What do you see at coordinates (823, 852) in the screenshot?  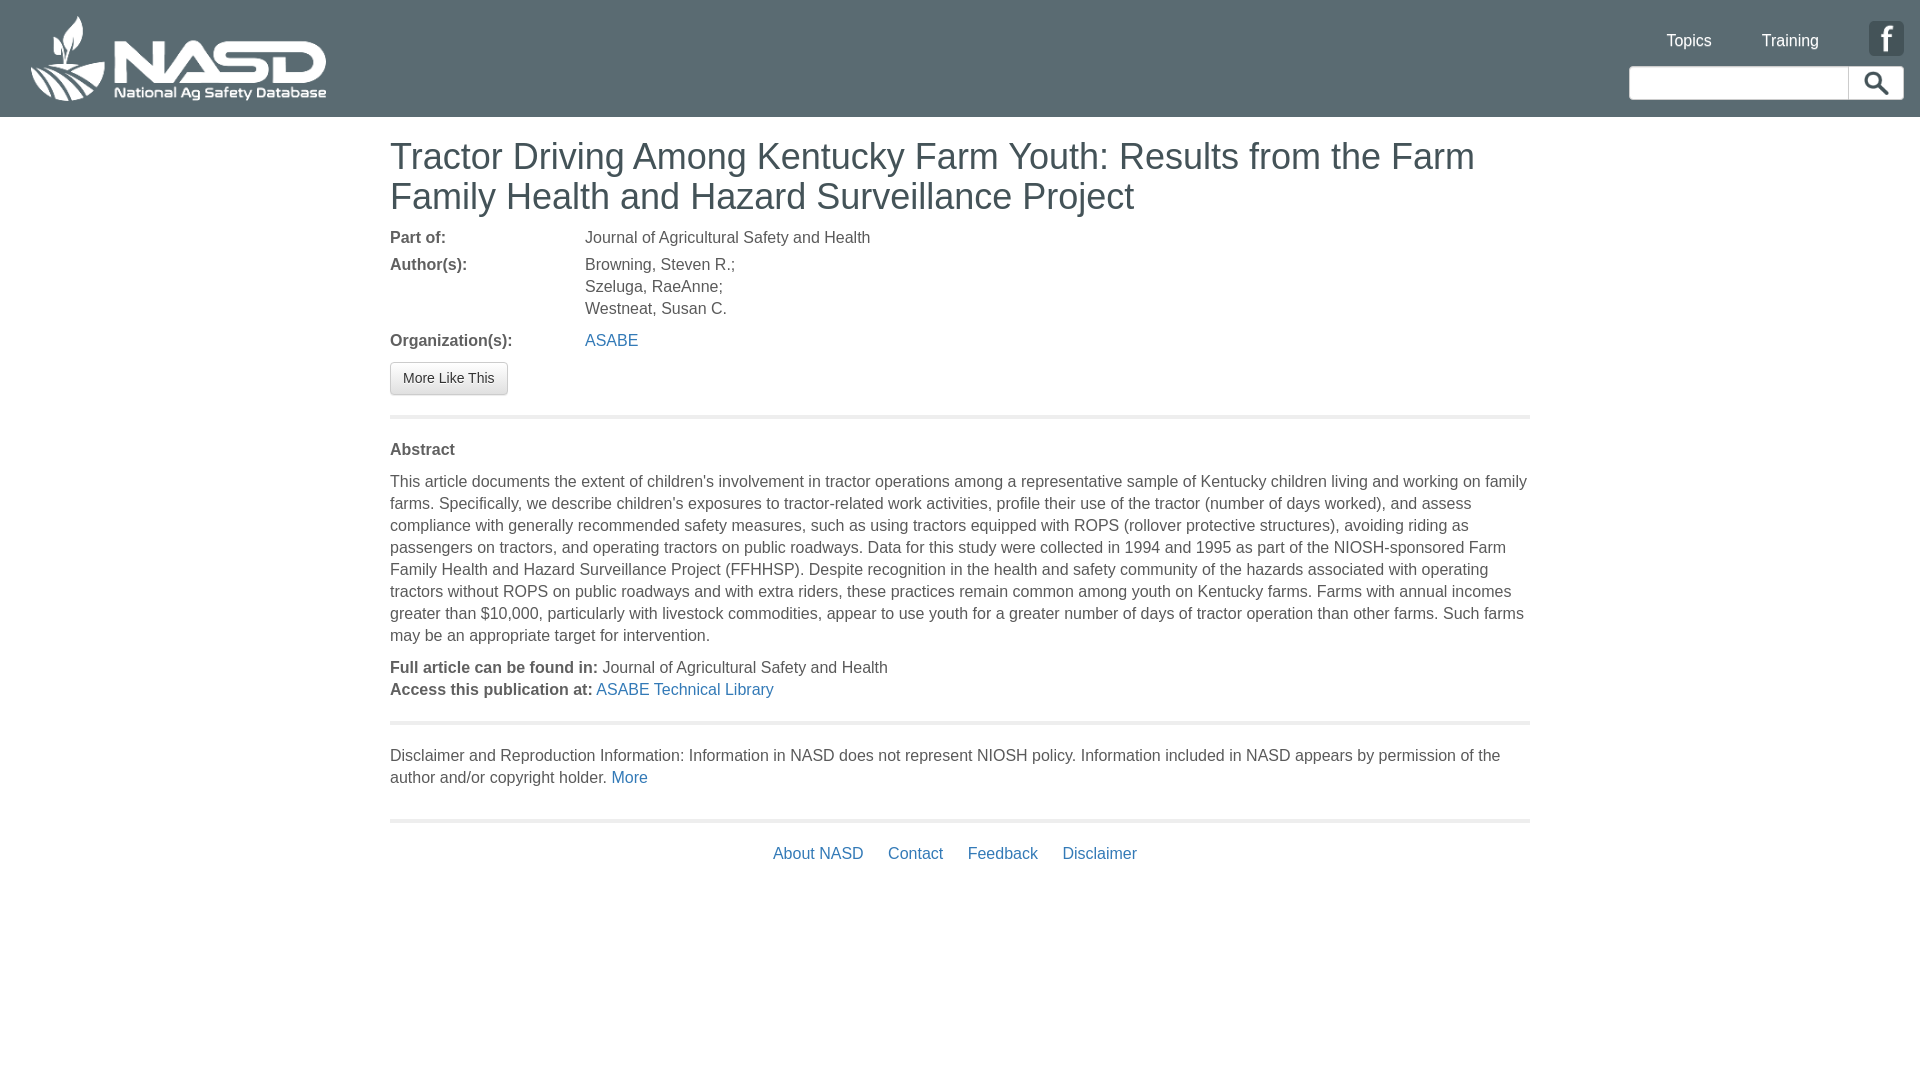 I see `About NASD` at bounding box center [823, 852].